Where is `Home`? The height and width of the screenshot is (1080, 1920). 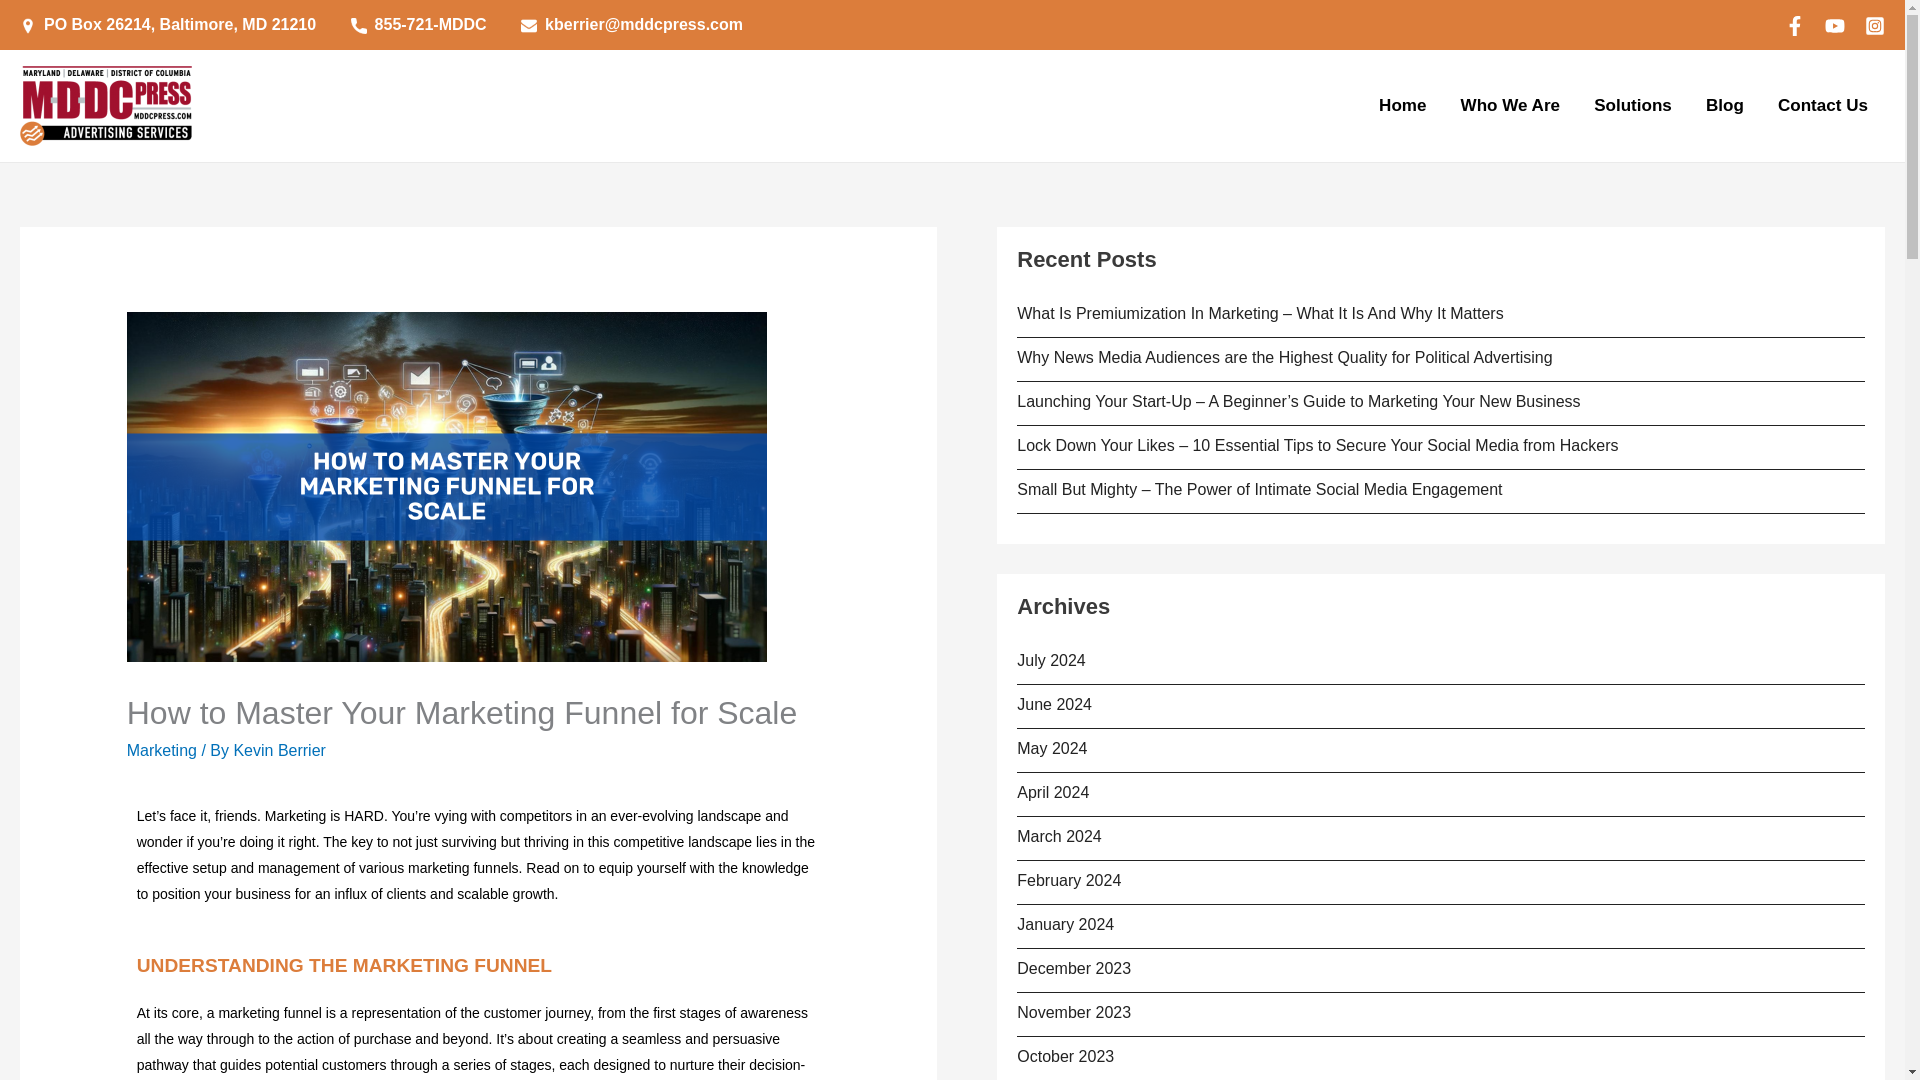 Home is located at coordinates (1402, 106).